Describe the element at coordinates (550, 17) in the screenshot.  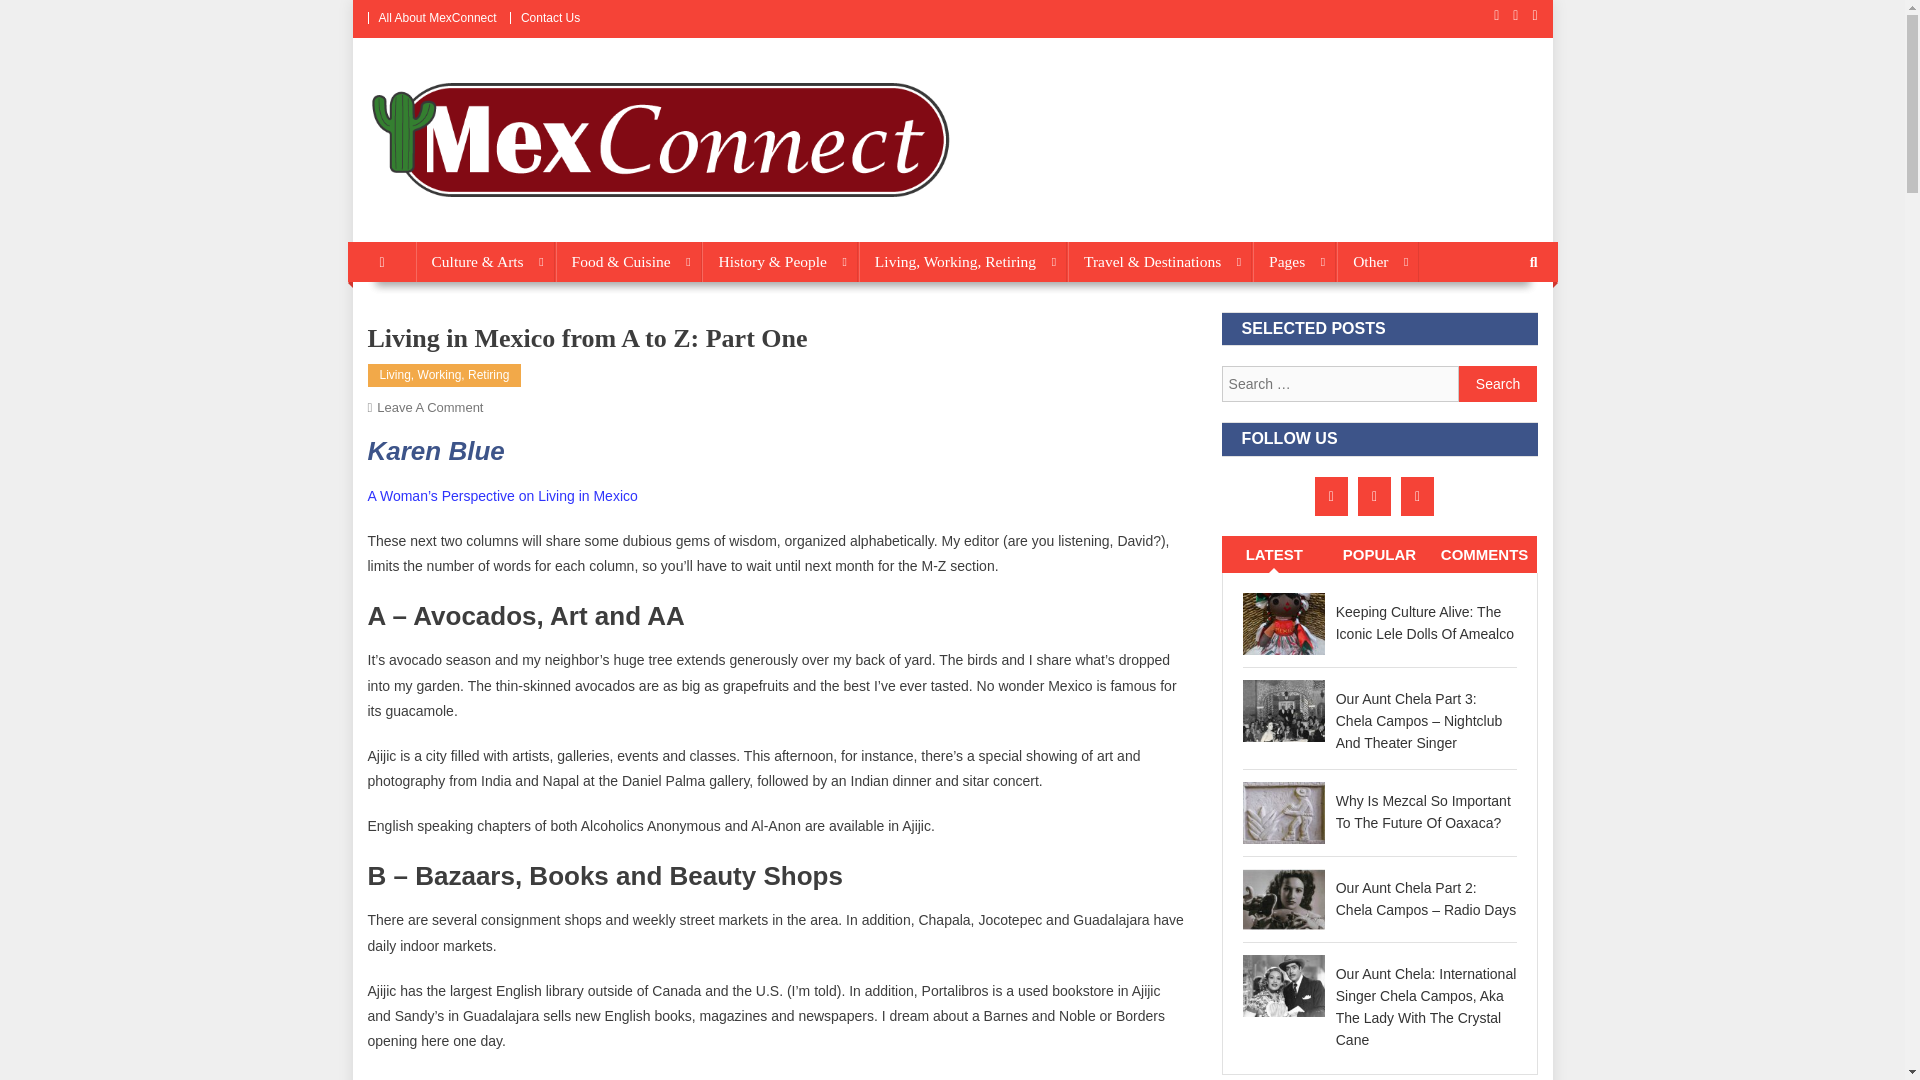
I see `Contact Us` at that location.